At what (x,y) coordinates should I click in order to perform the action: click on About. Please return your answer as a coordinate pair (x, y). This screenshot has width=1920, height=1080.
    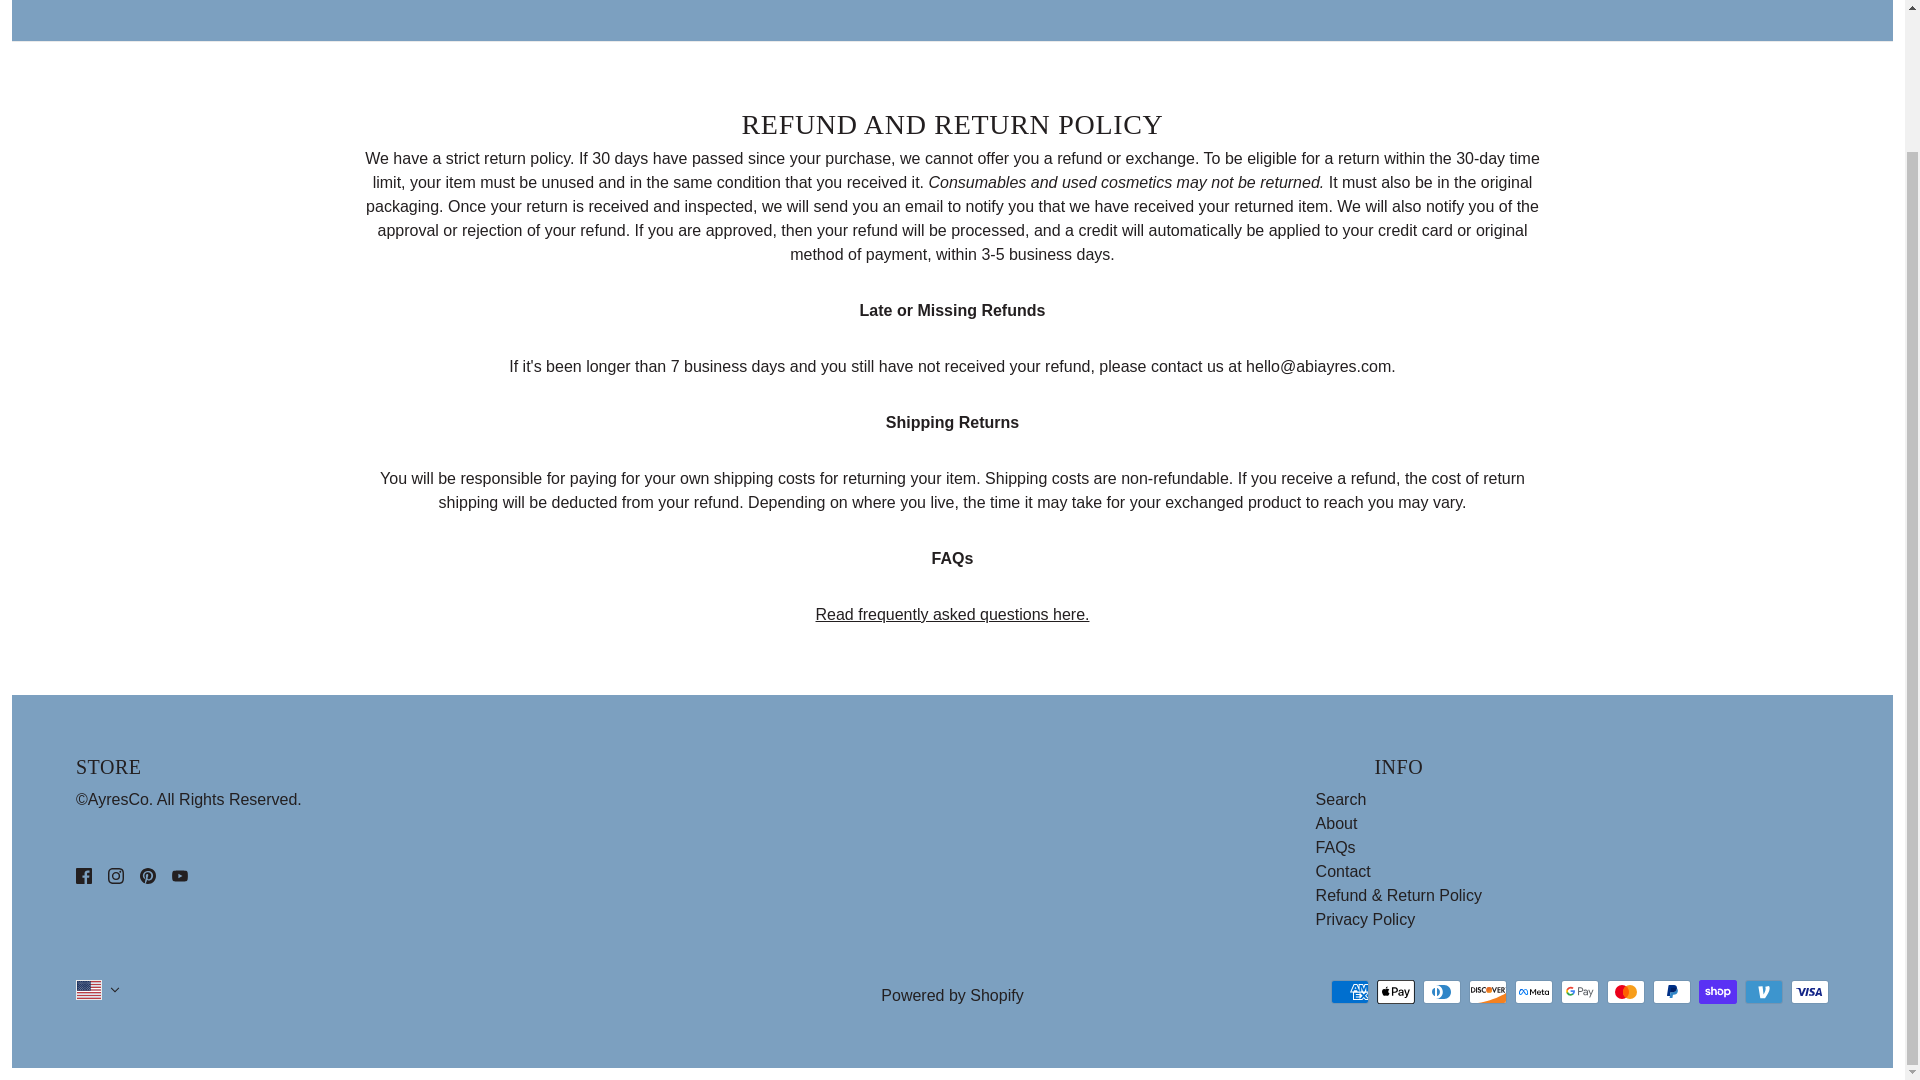
    Looking at the image, I should click on (1336, 823).